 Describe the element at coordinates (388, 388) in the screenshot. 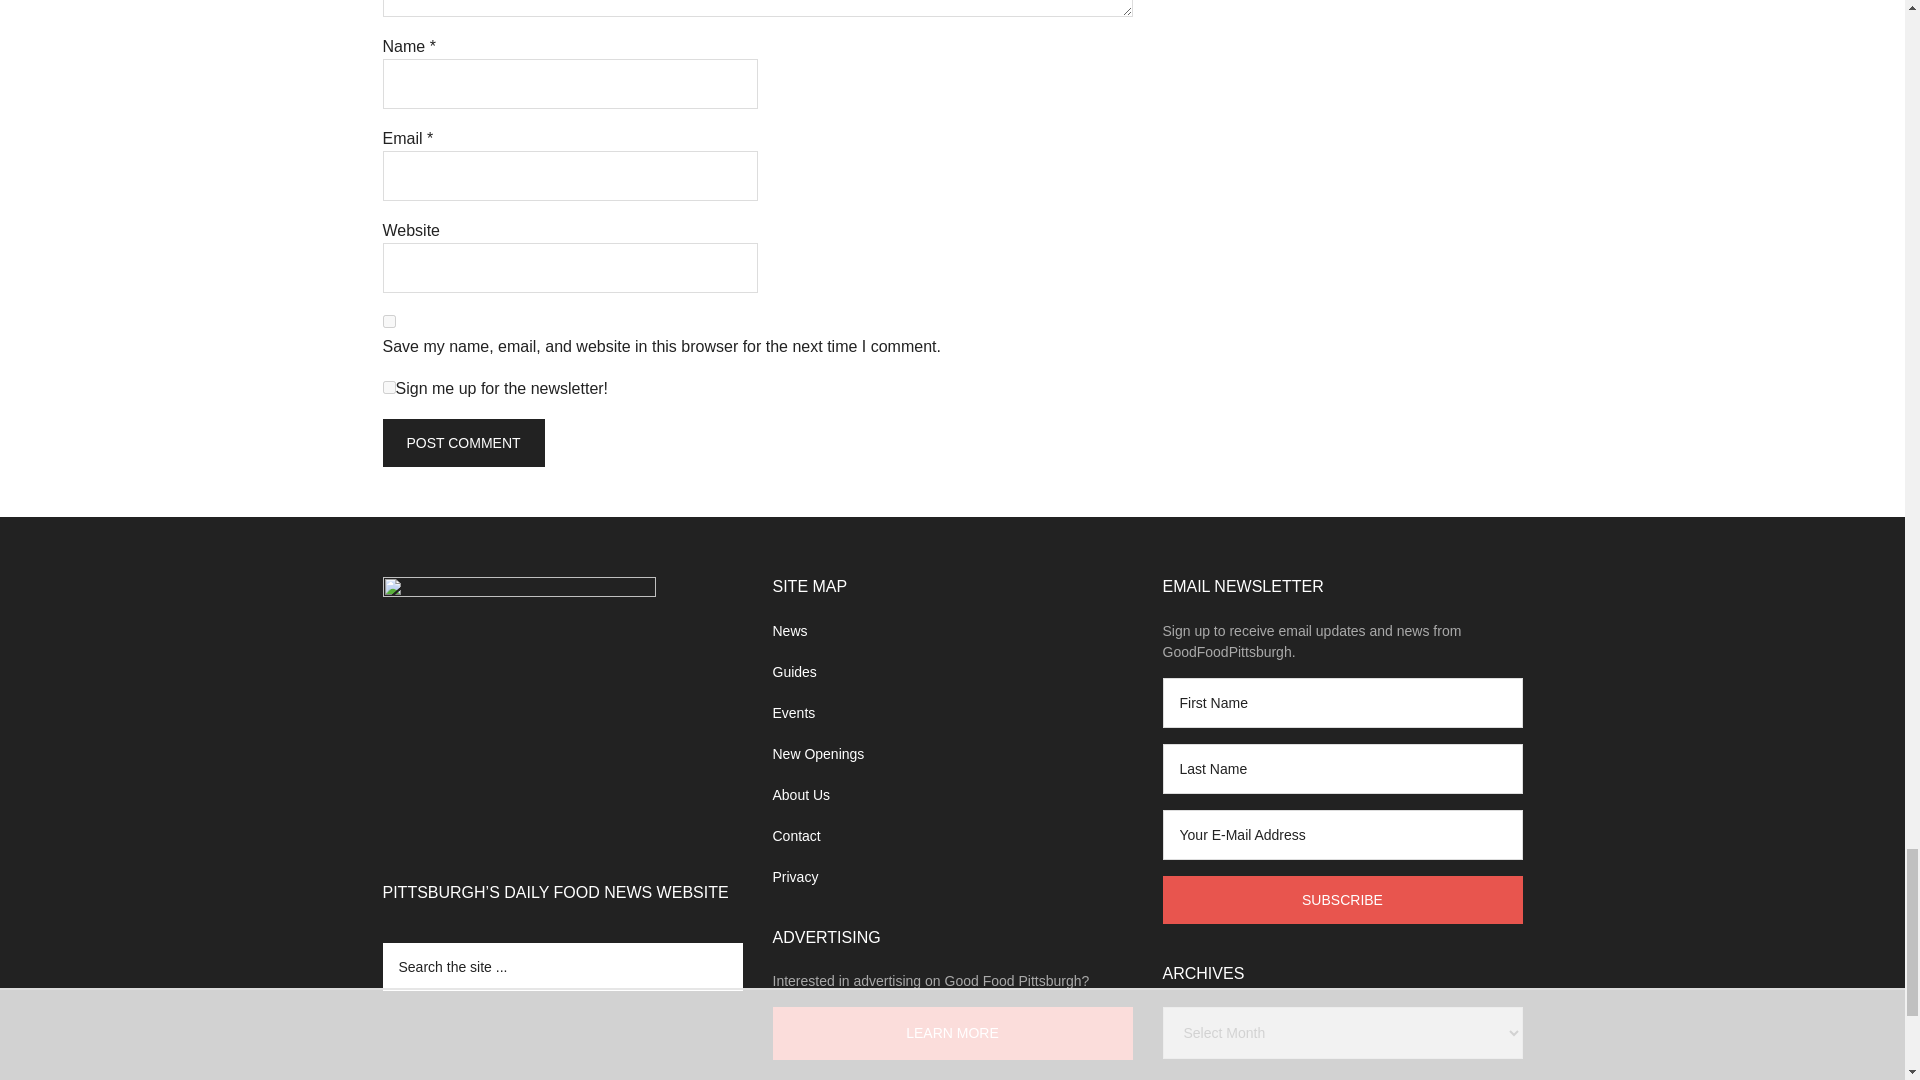

I see `1` at that location.